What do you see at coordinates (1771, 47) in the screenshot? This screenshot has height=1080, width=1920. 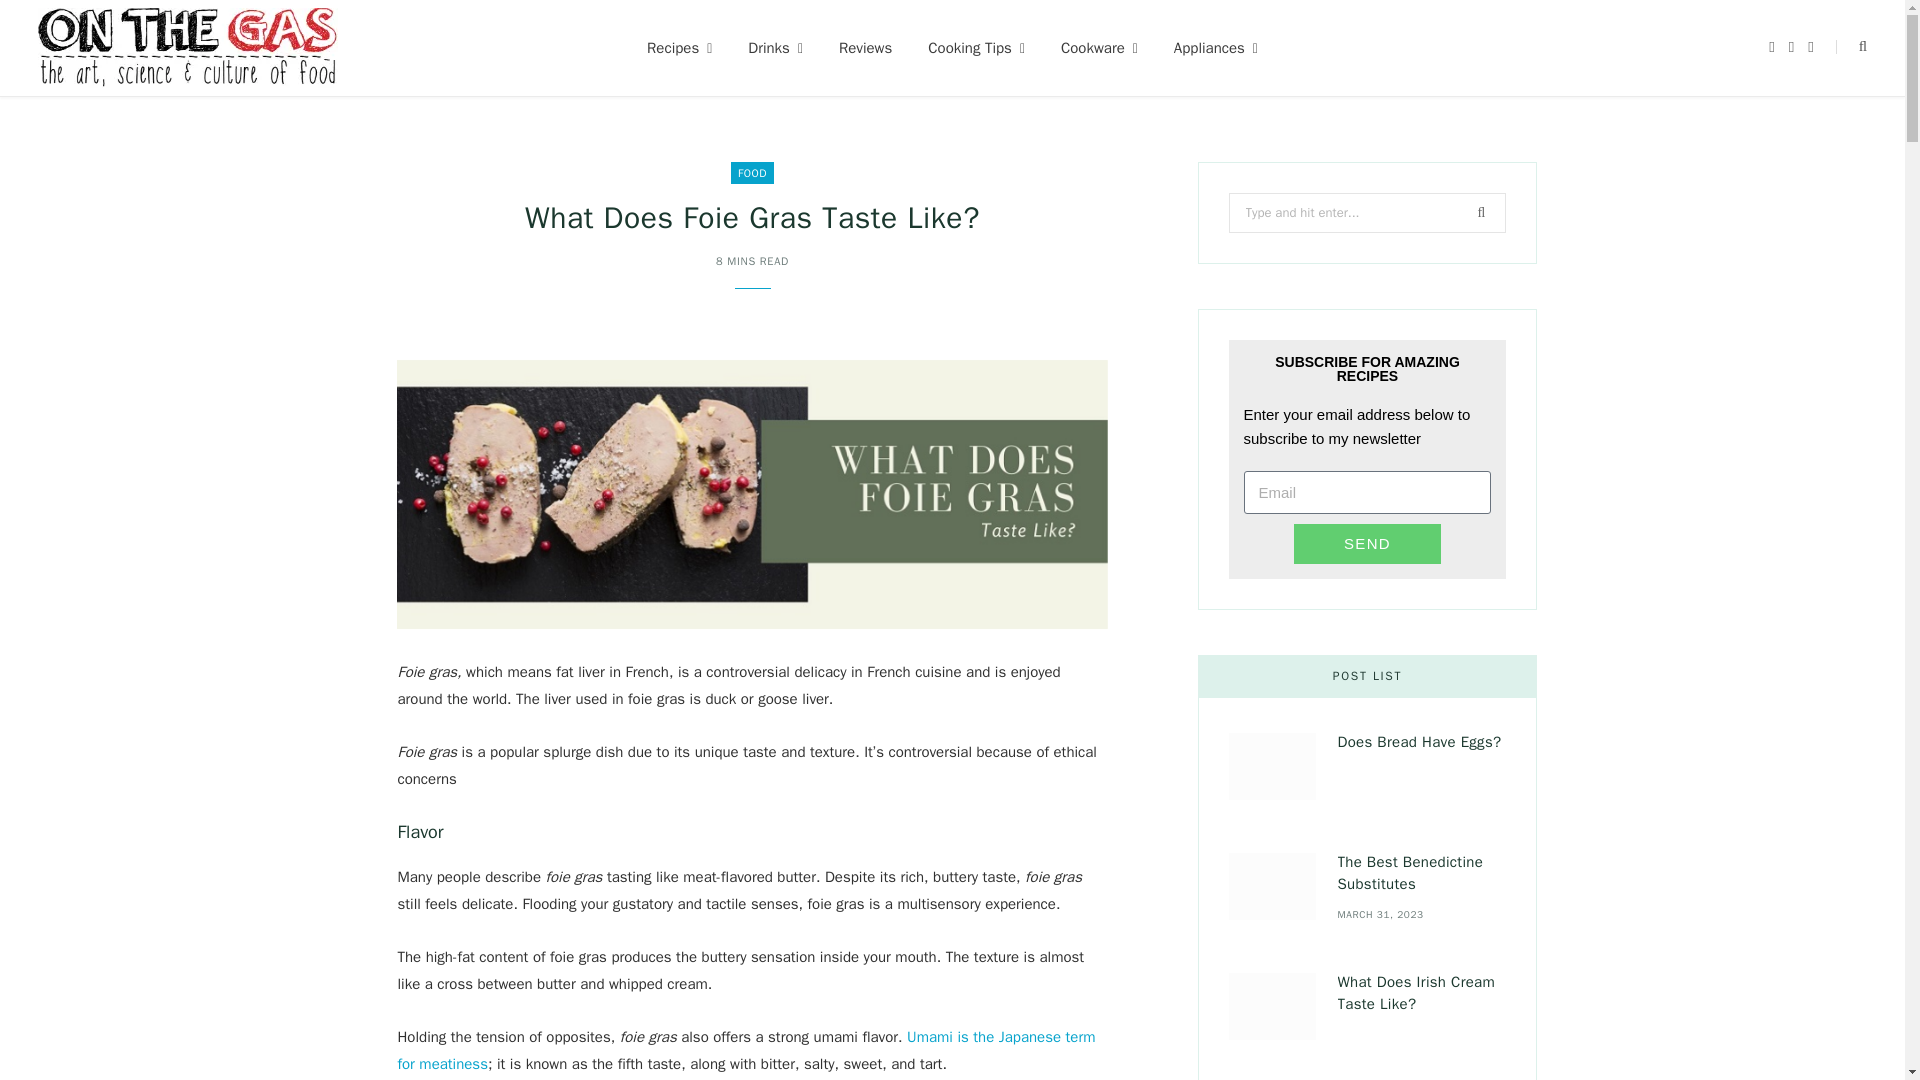 I see `Facebook` at bounding box center [1771, 47].